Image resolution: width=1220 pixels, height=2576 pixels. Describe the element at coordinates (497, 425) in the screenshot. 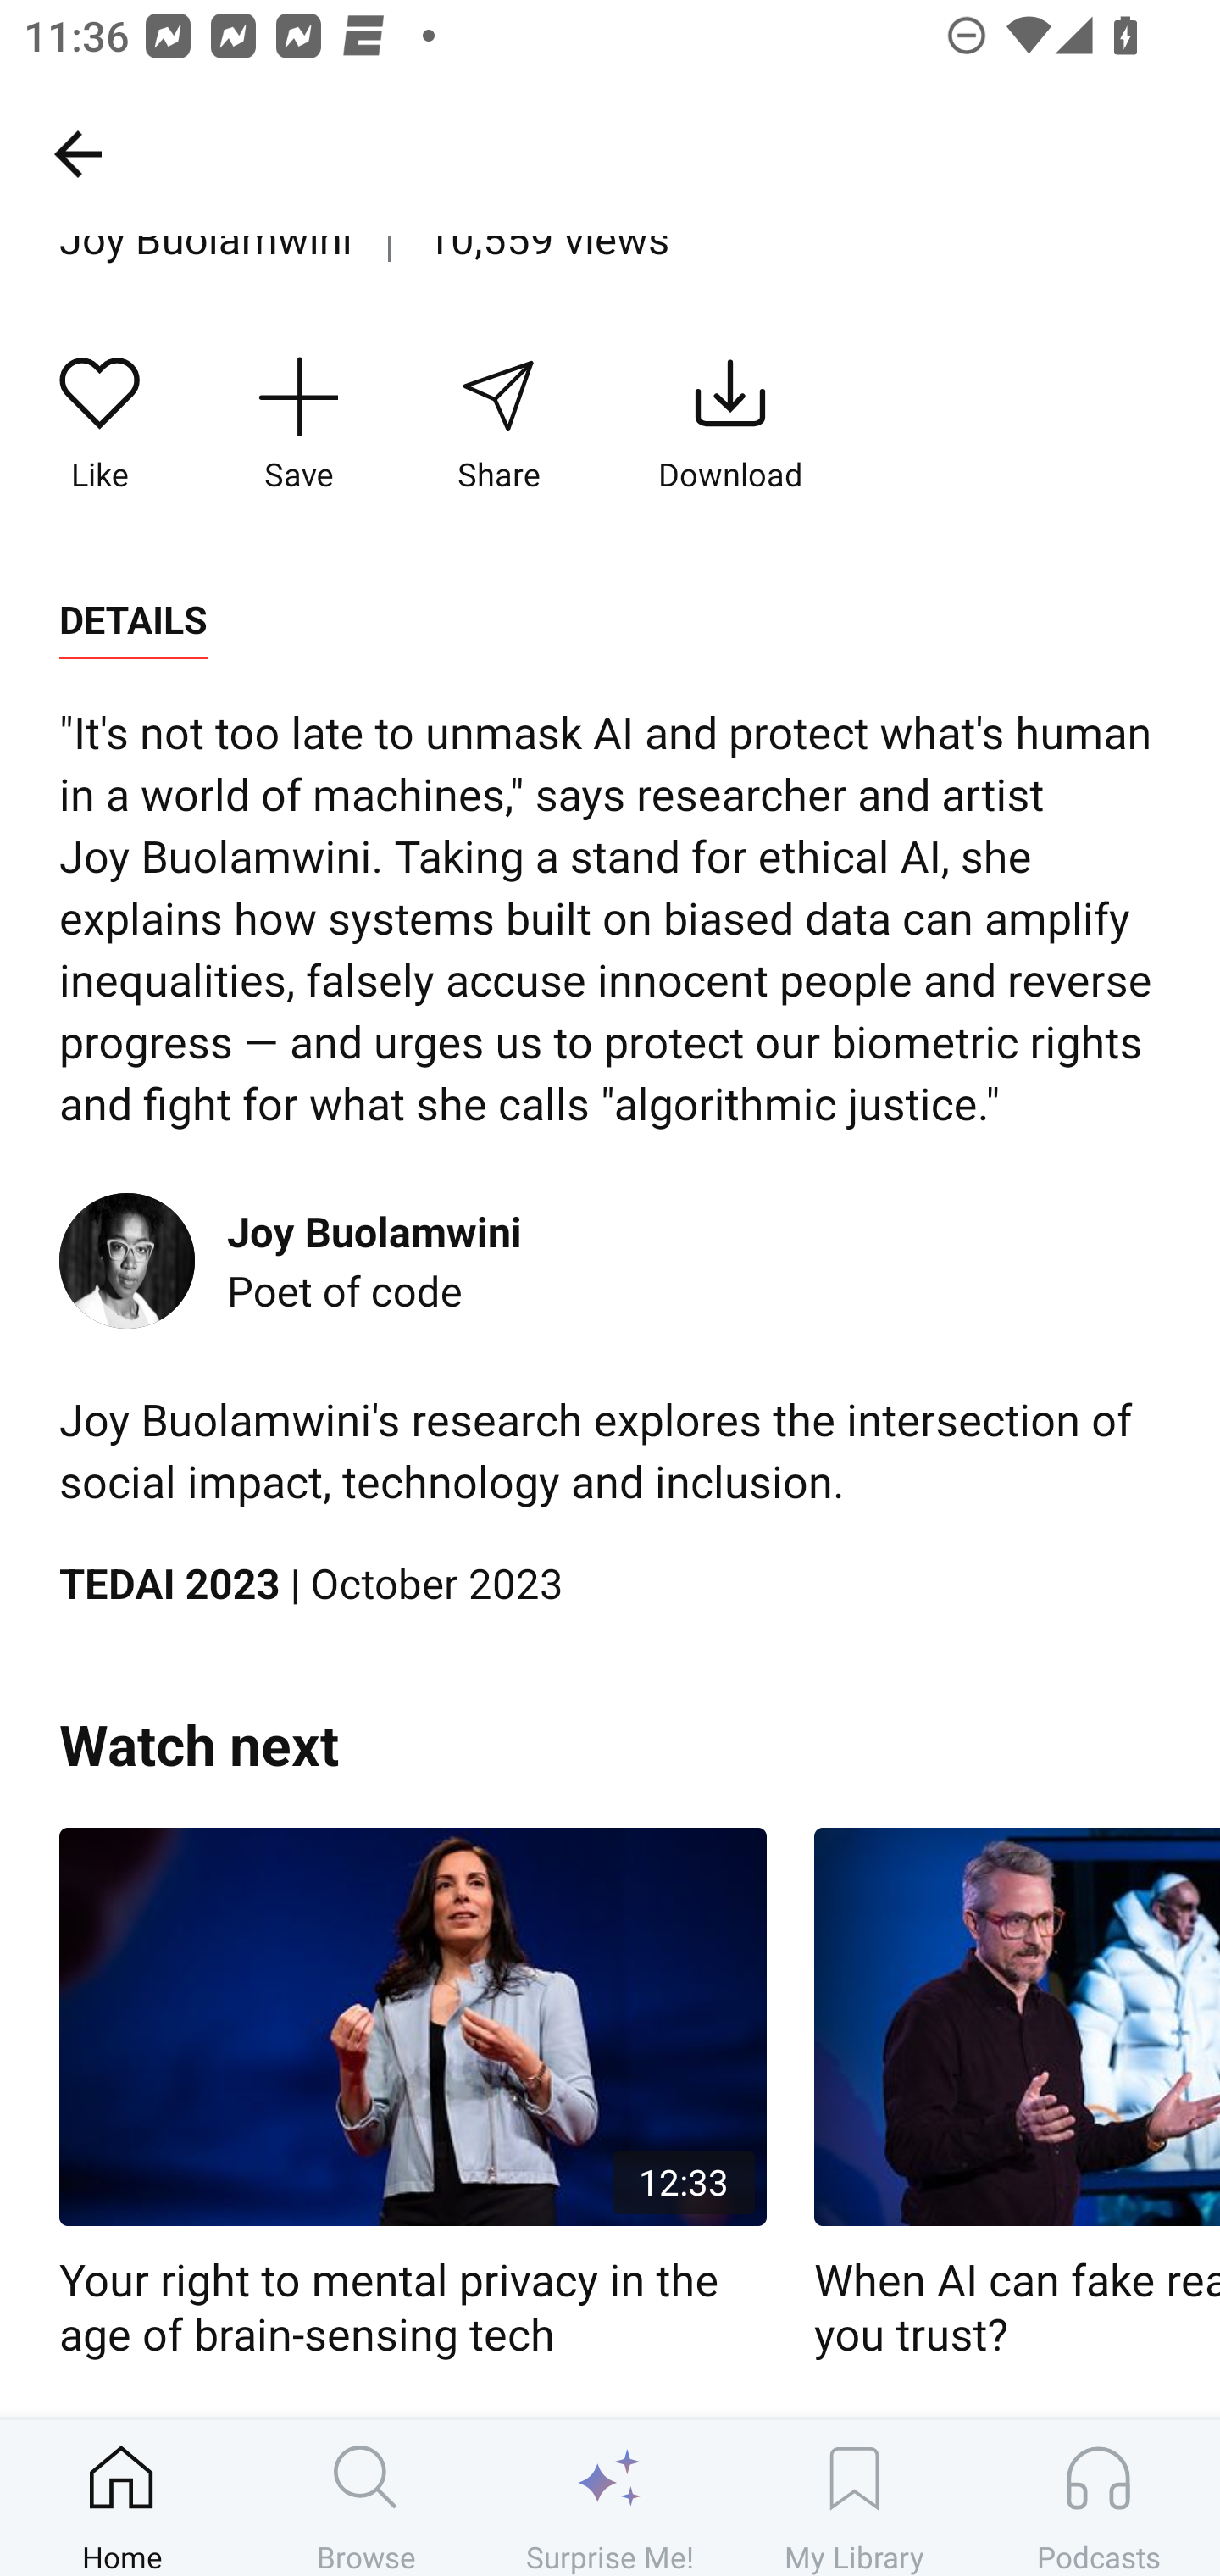

I see `Share` at that location.